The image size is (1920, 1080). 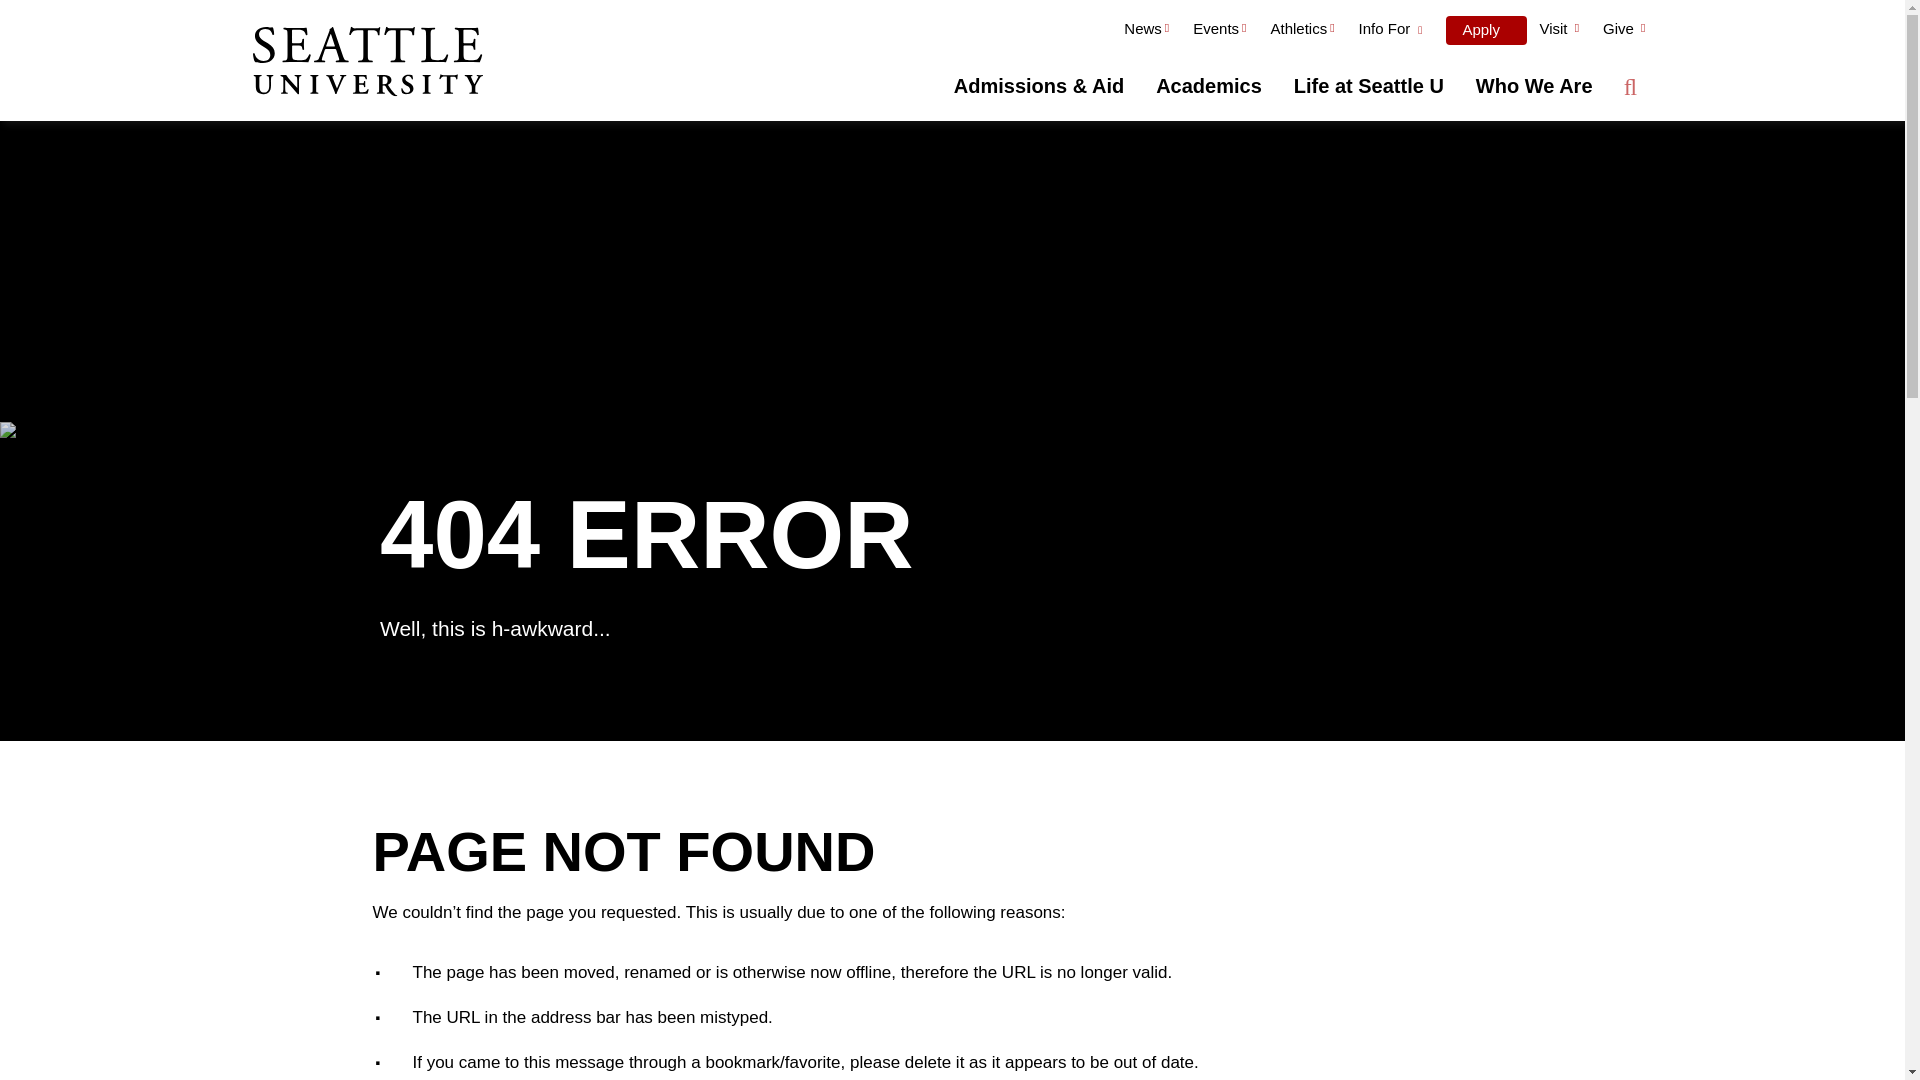 I want to click on Academics, so click(x=1209, y=86).